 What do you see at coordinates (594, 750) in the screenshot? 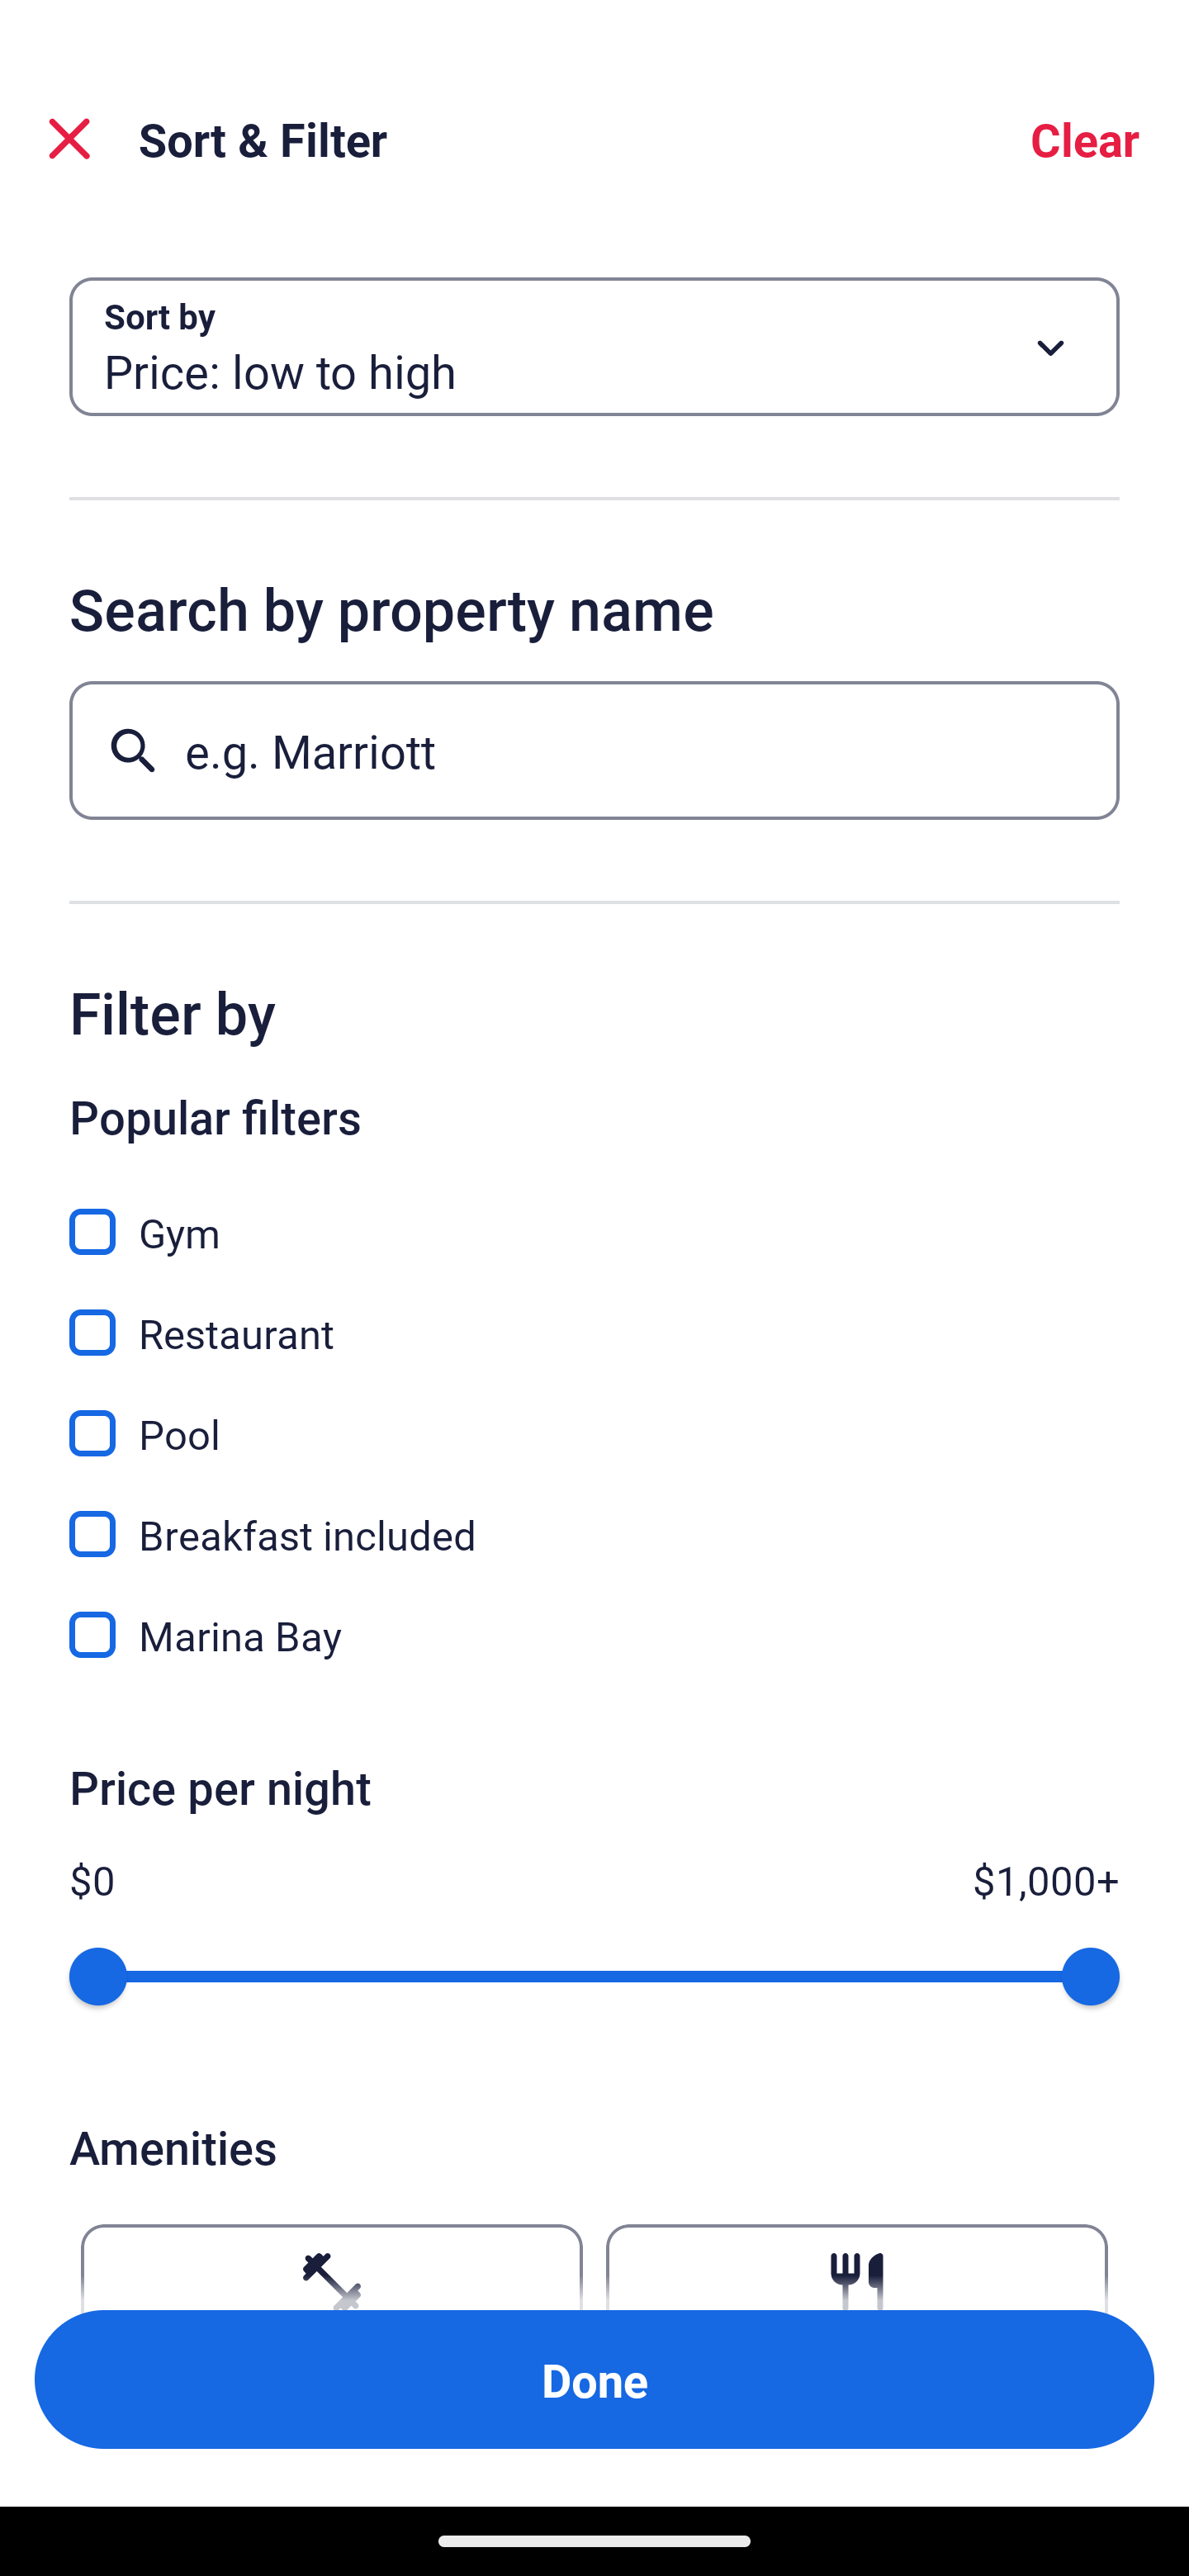
I see `e.g. Marriott Button` at bounding box center [594, 750].